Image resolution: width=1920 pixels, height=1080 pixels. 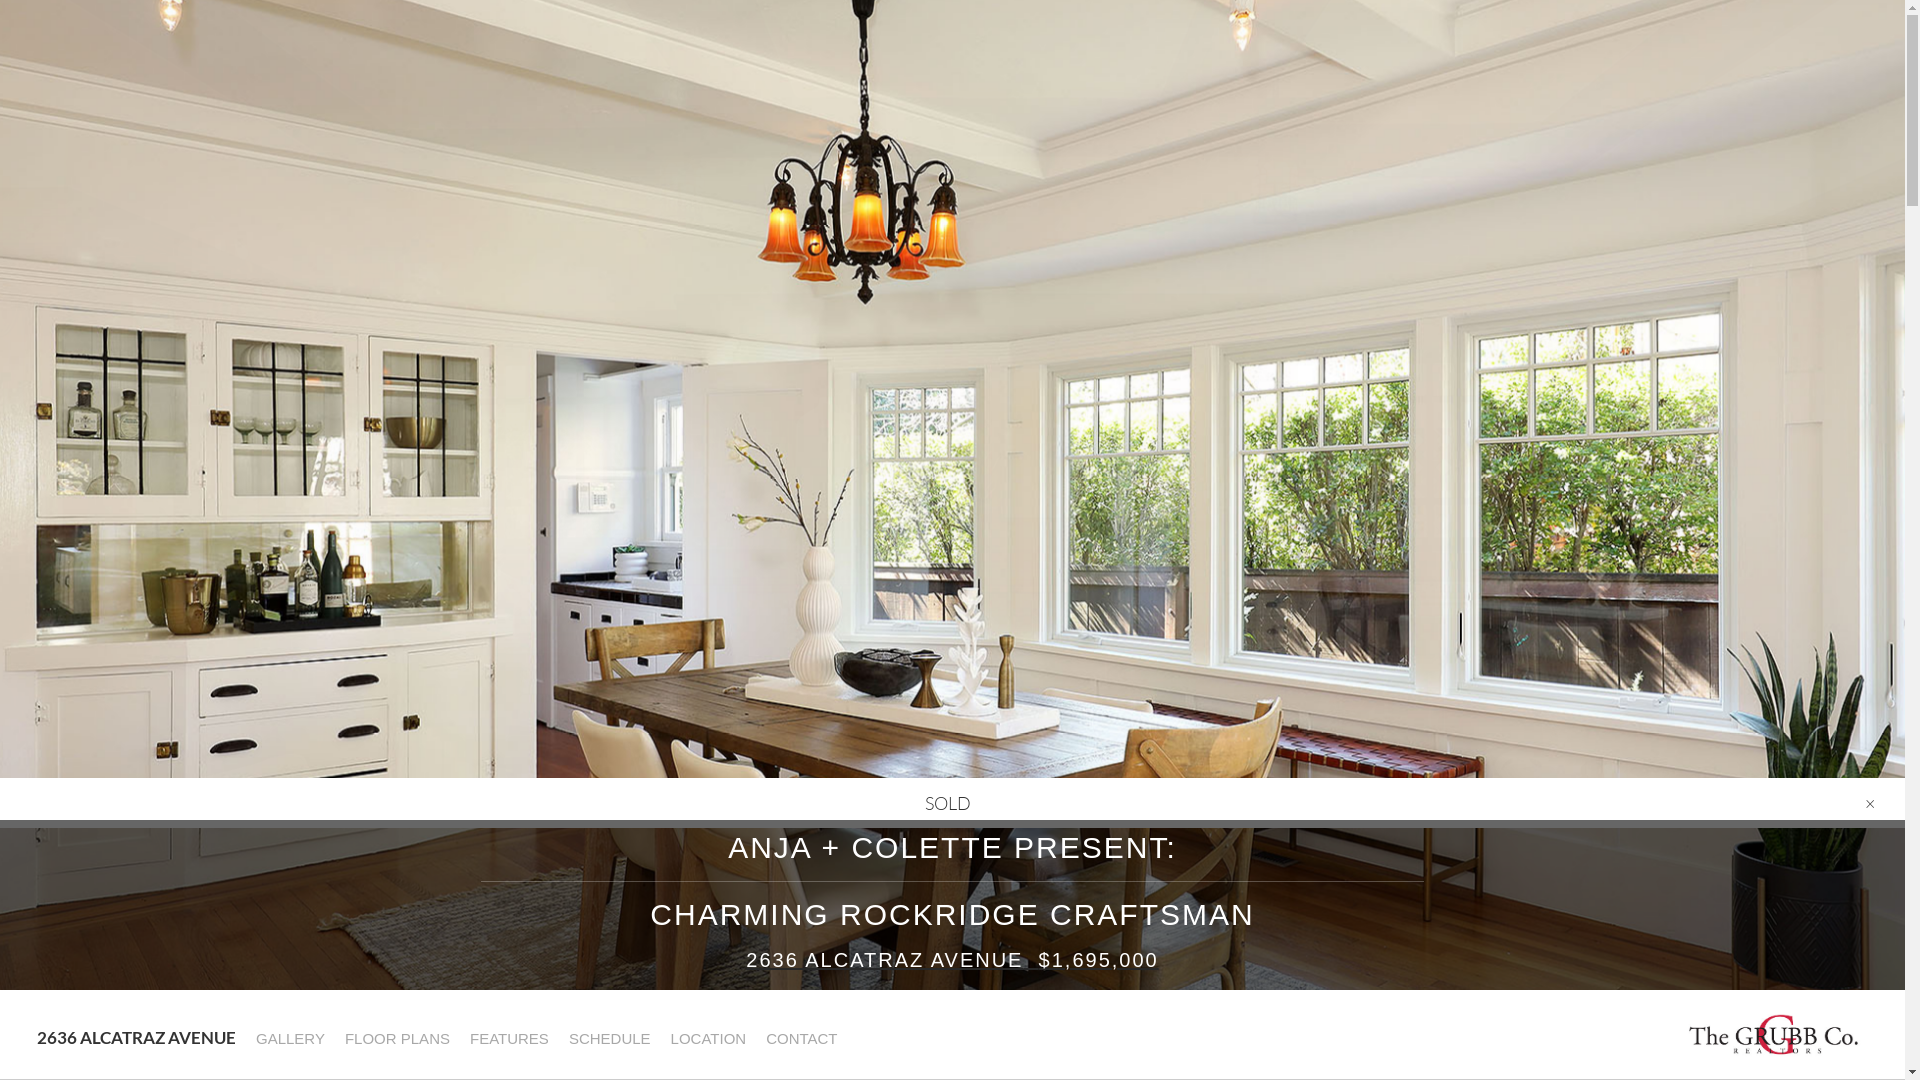 What do you see at coordinates (135, 1037) in the screenshot?
I see `2636 ALCATRAZ AVENUE` at bounding box center [135, 1037].